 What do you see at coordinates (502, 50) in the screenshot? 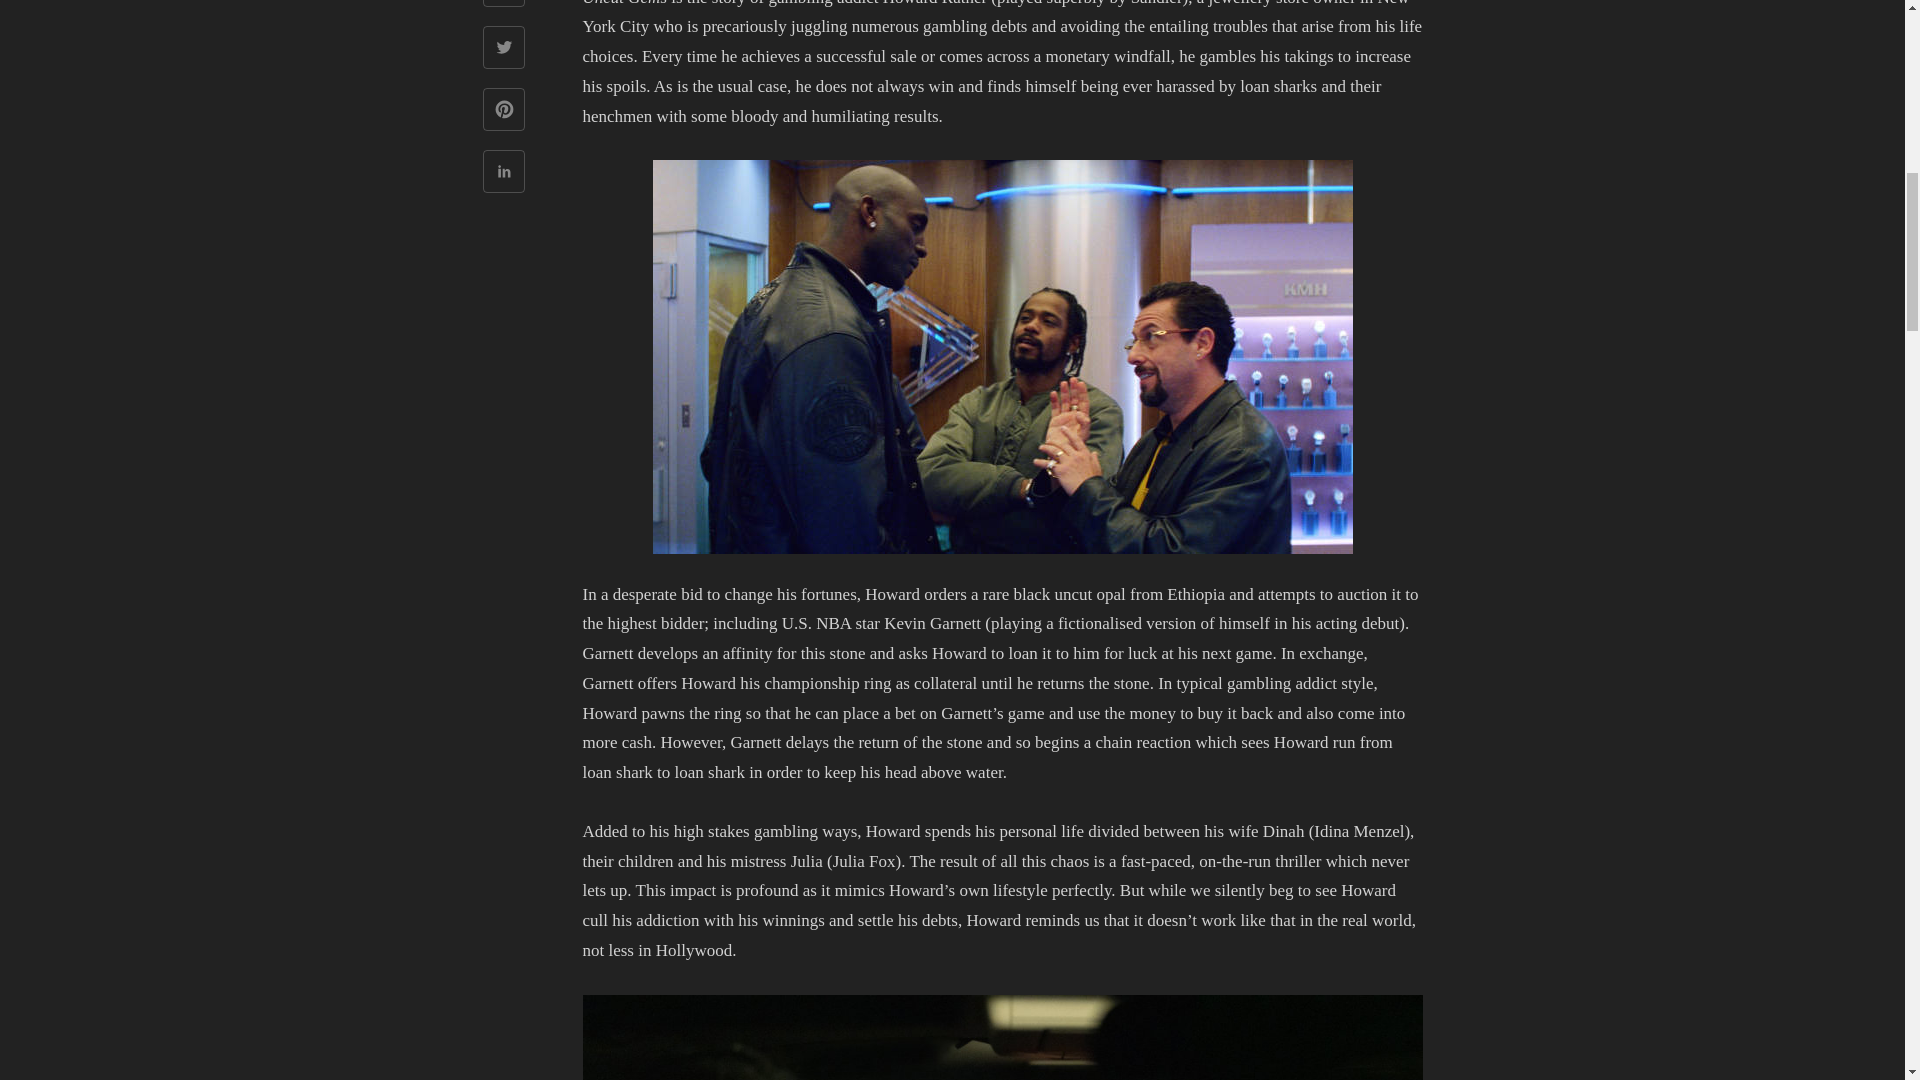
I see `Share on Twitter` at bounding box center [502, 50].